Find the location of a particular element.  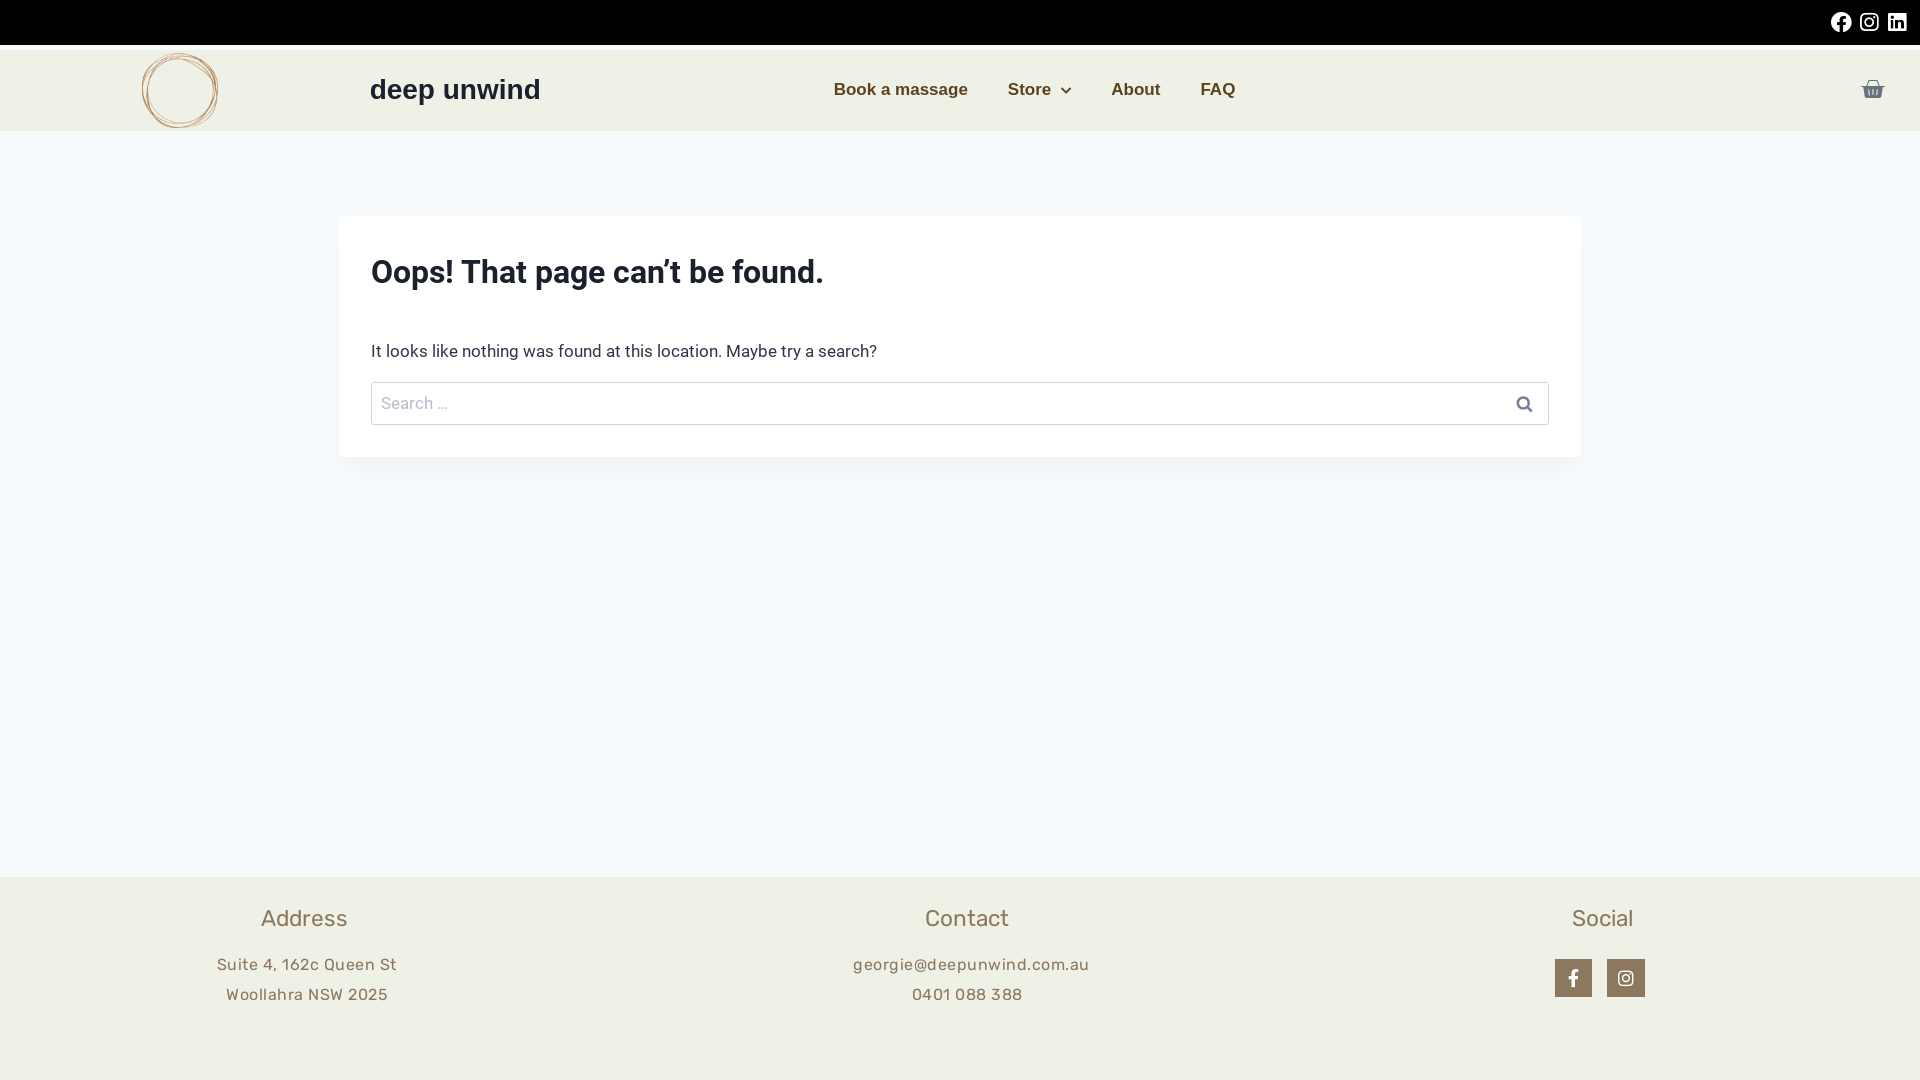

deep unwind is located at coordinates (456, 90).